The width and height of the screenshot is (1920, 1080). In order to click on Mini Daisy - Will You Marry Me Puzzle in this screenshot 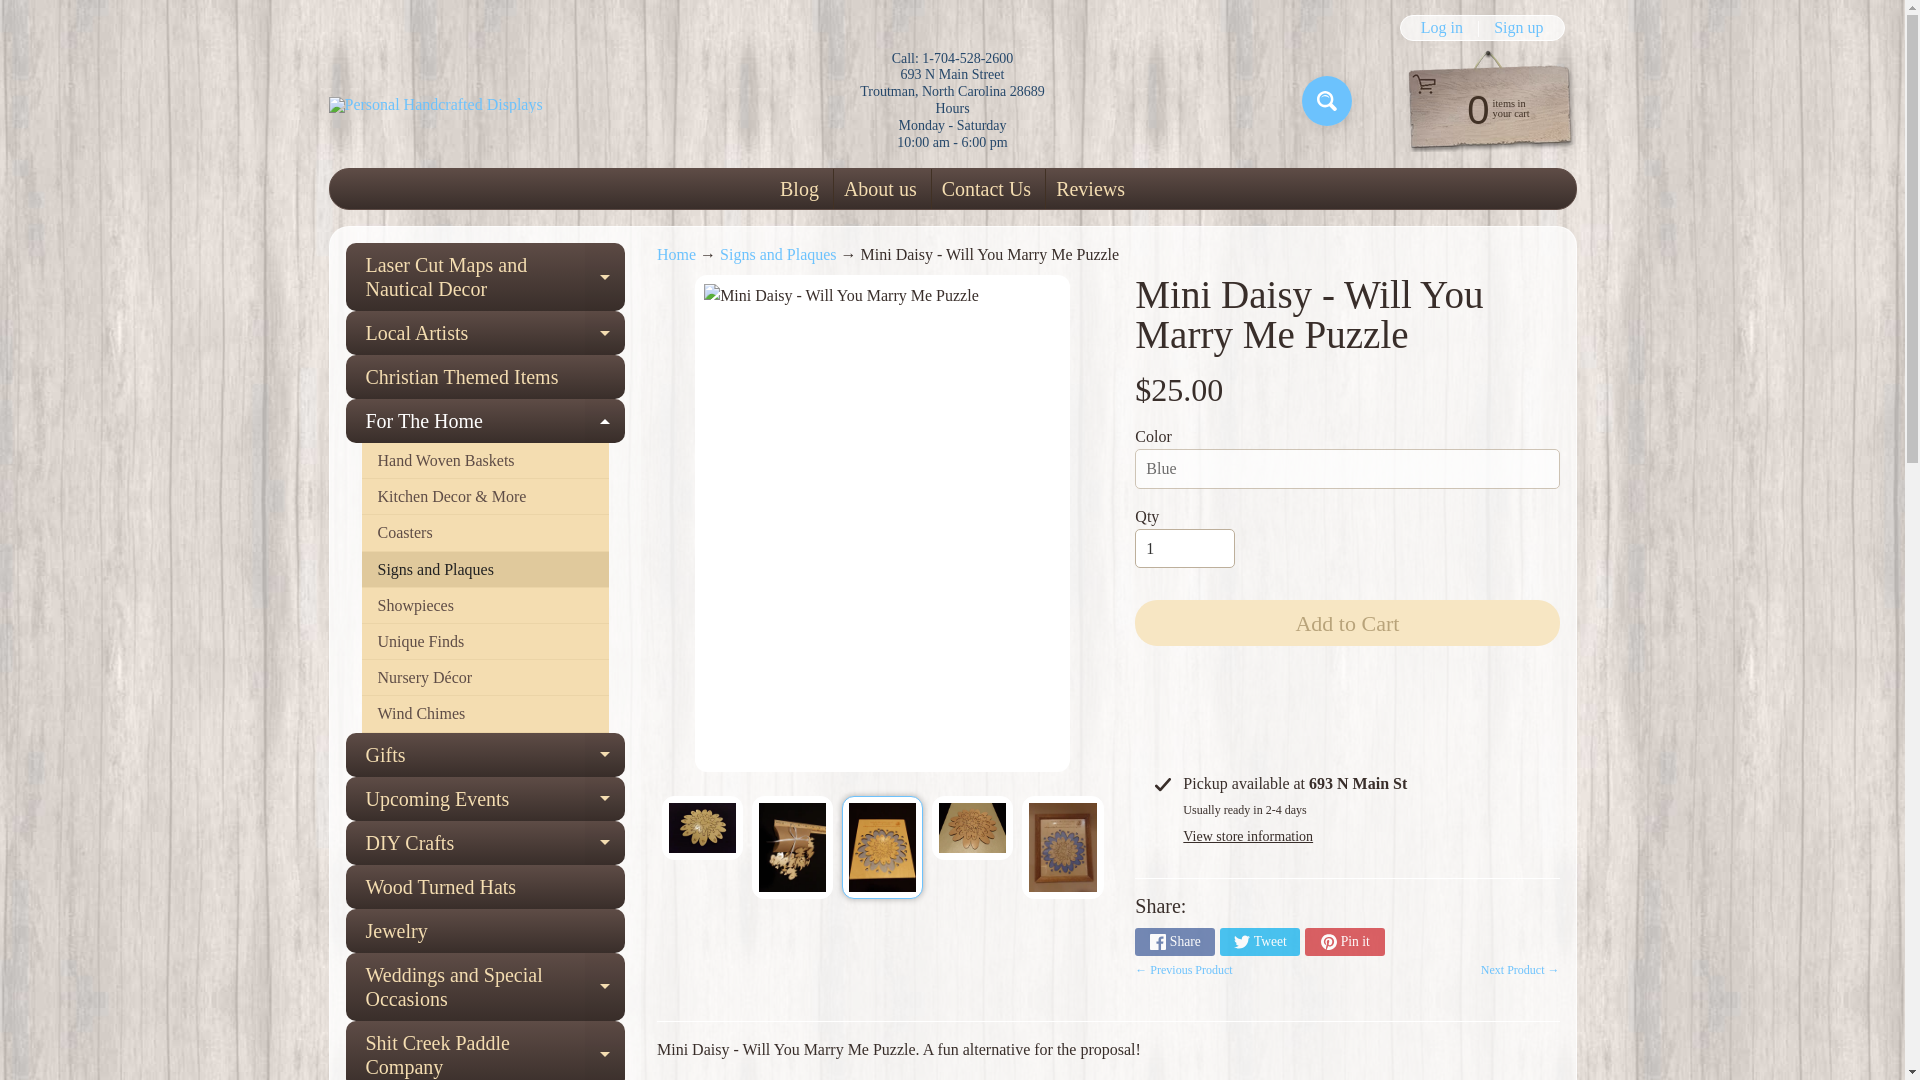, I will do `click(1344, 941)`.